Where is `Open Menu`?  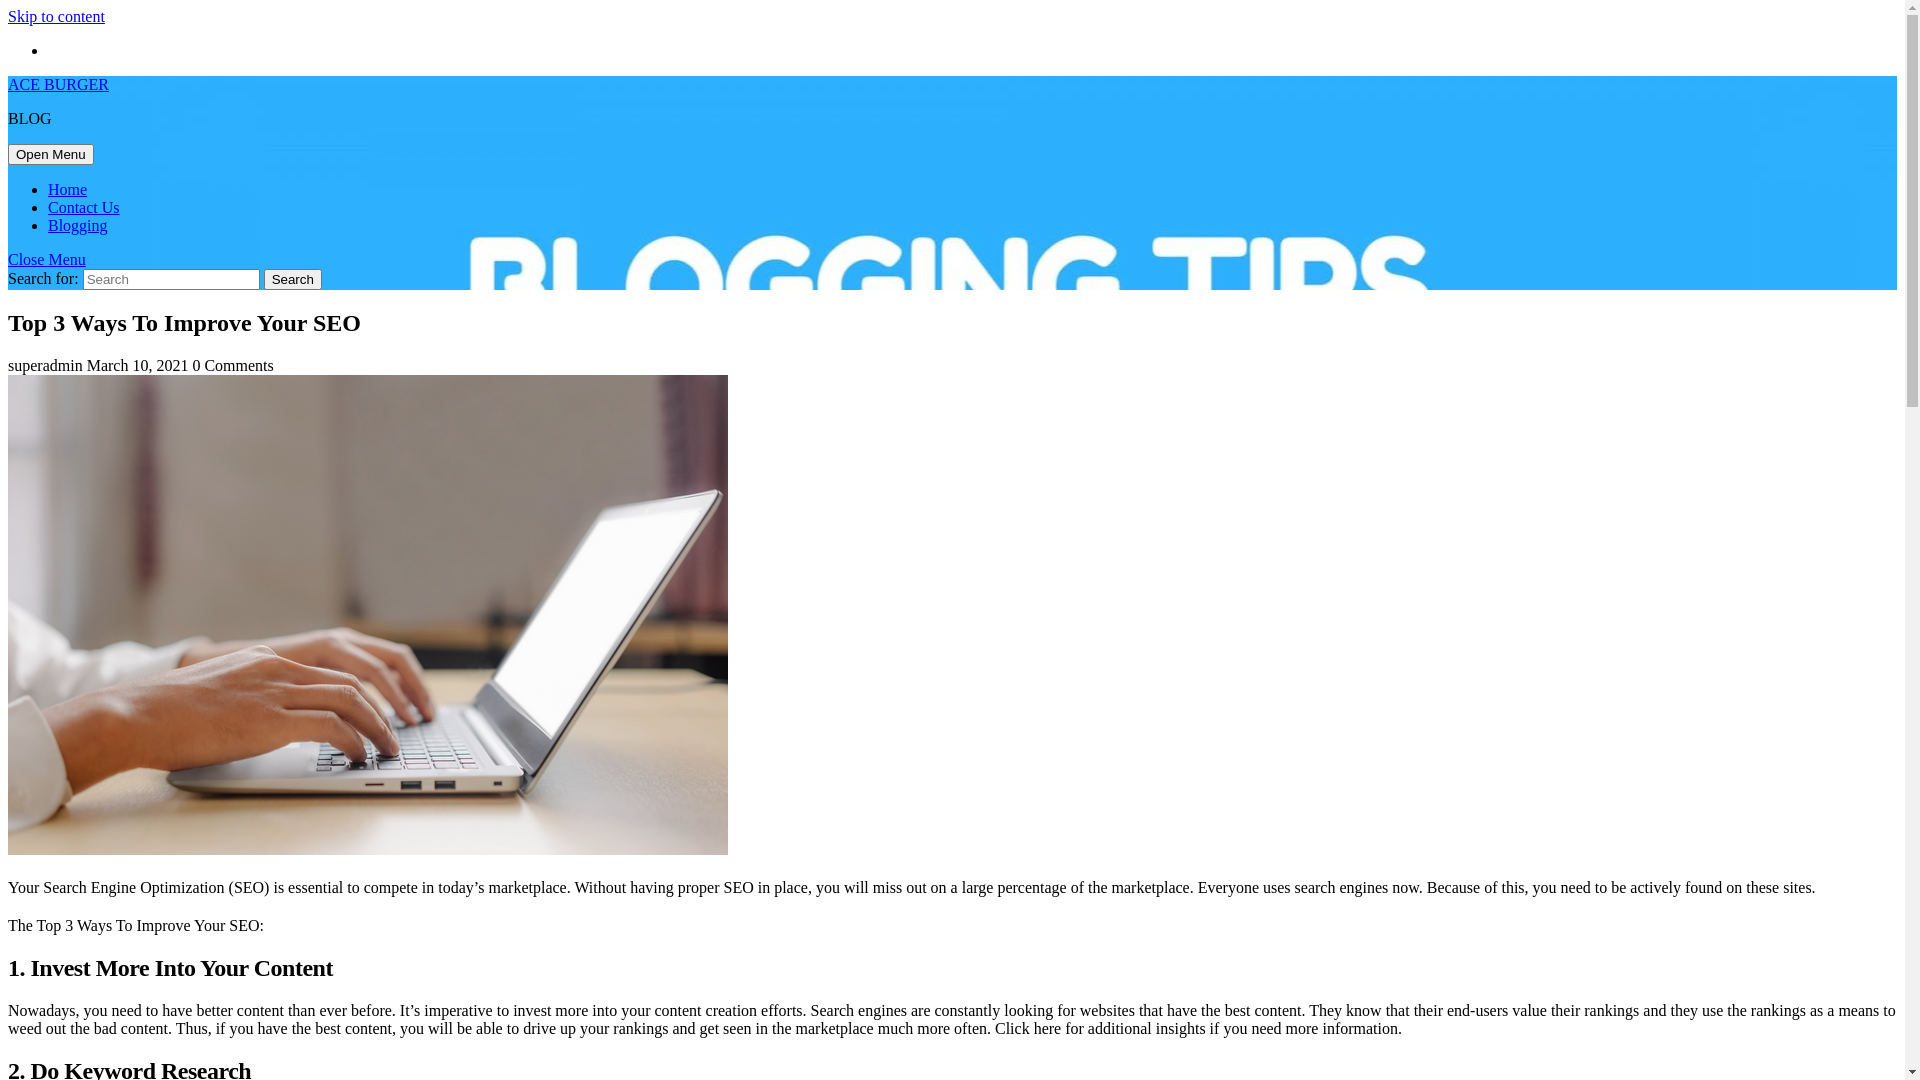 Open Menu is located at coordinates (51, 154).